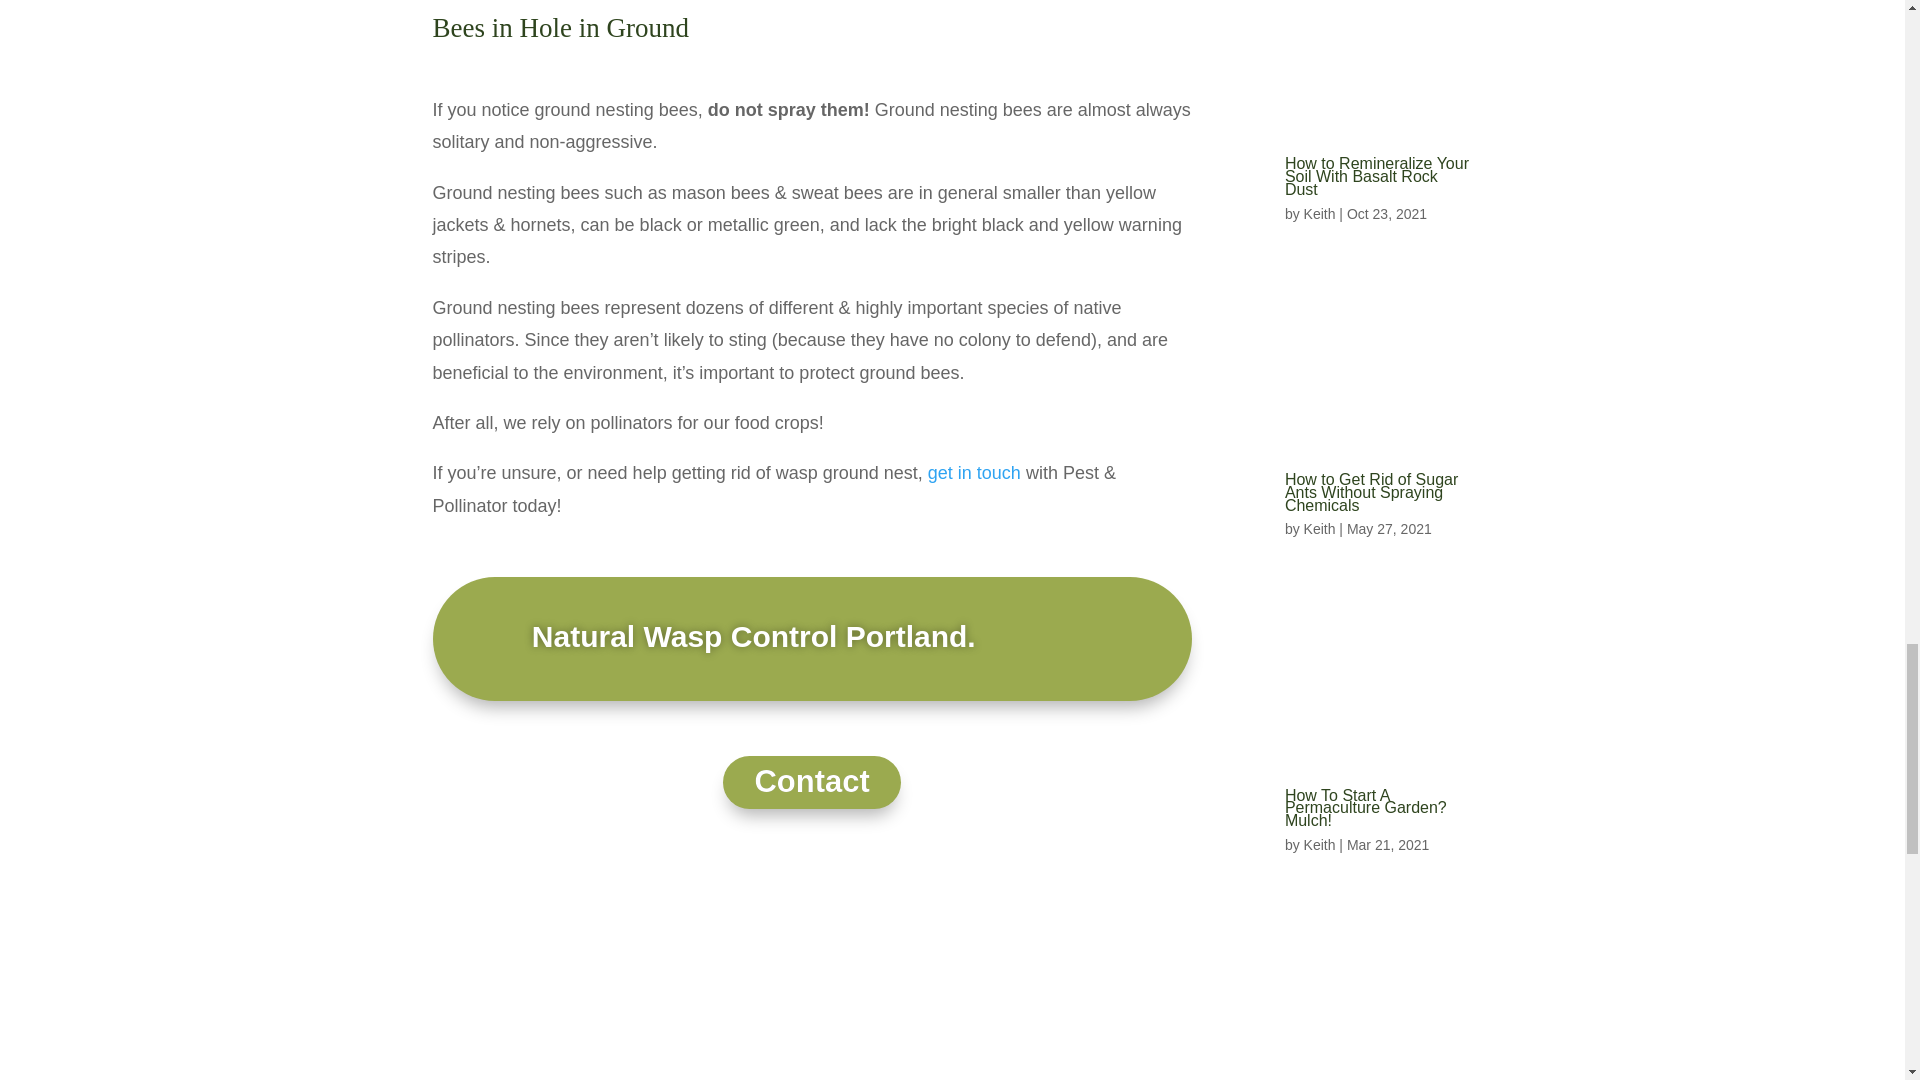 The image size is (1920, 1080). What do you see at coordinates (812, 782) in the screenshot?
I see `Contact` at bounding box center [812, 782].